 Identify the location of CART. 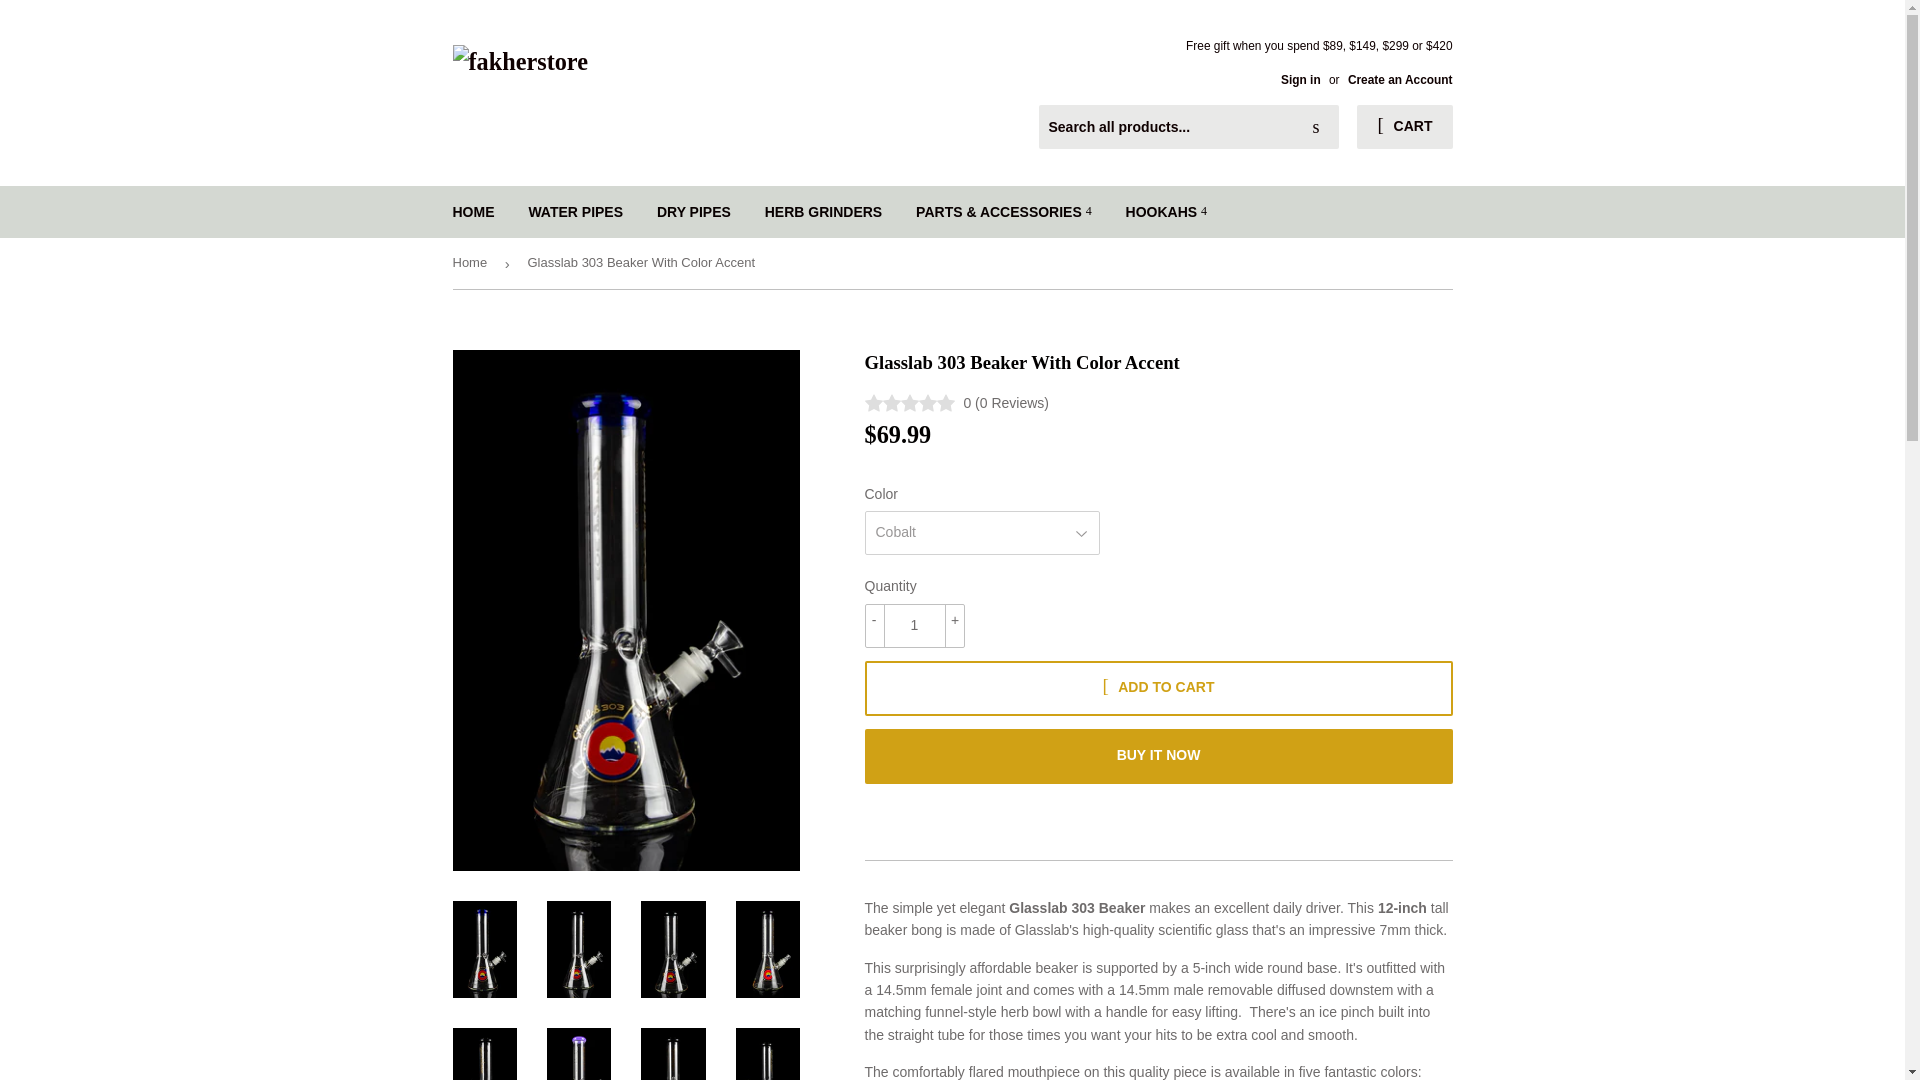
(1404, 126).